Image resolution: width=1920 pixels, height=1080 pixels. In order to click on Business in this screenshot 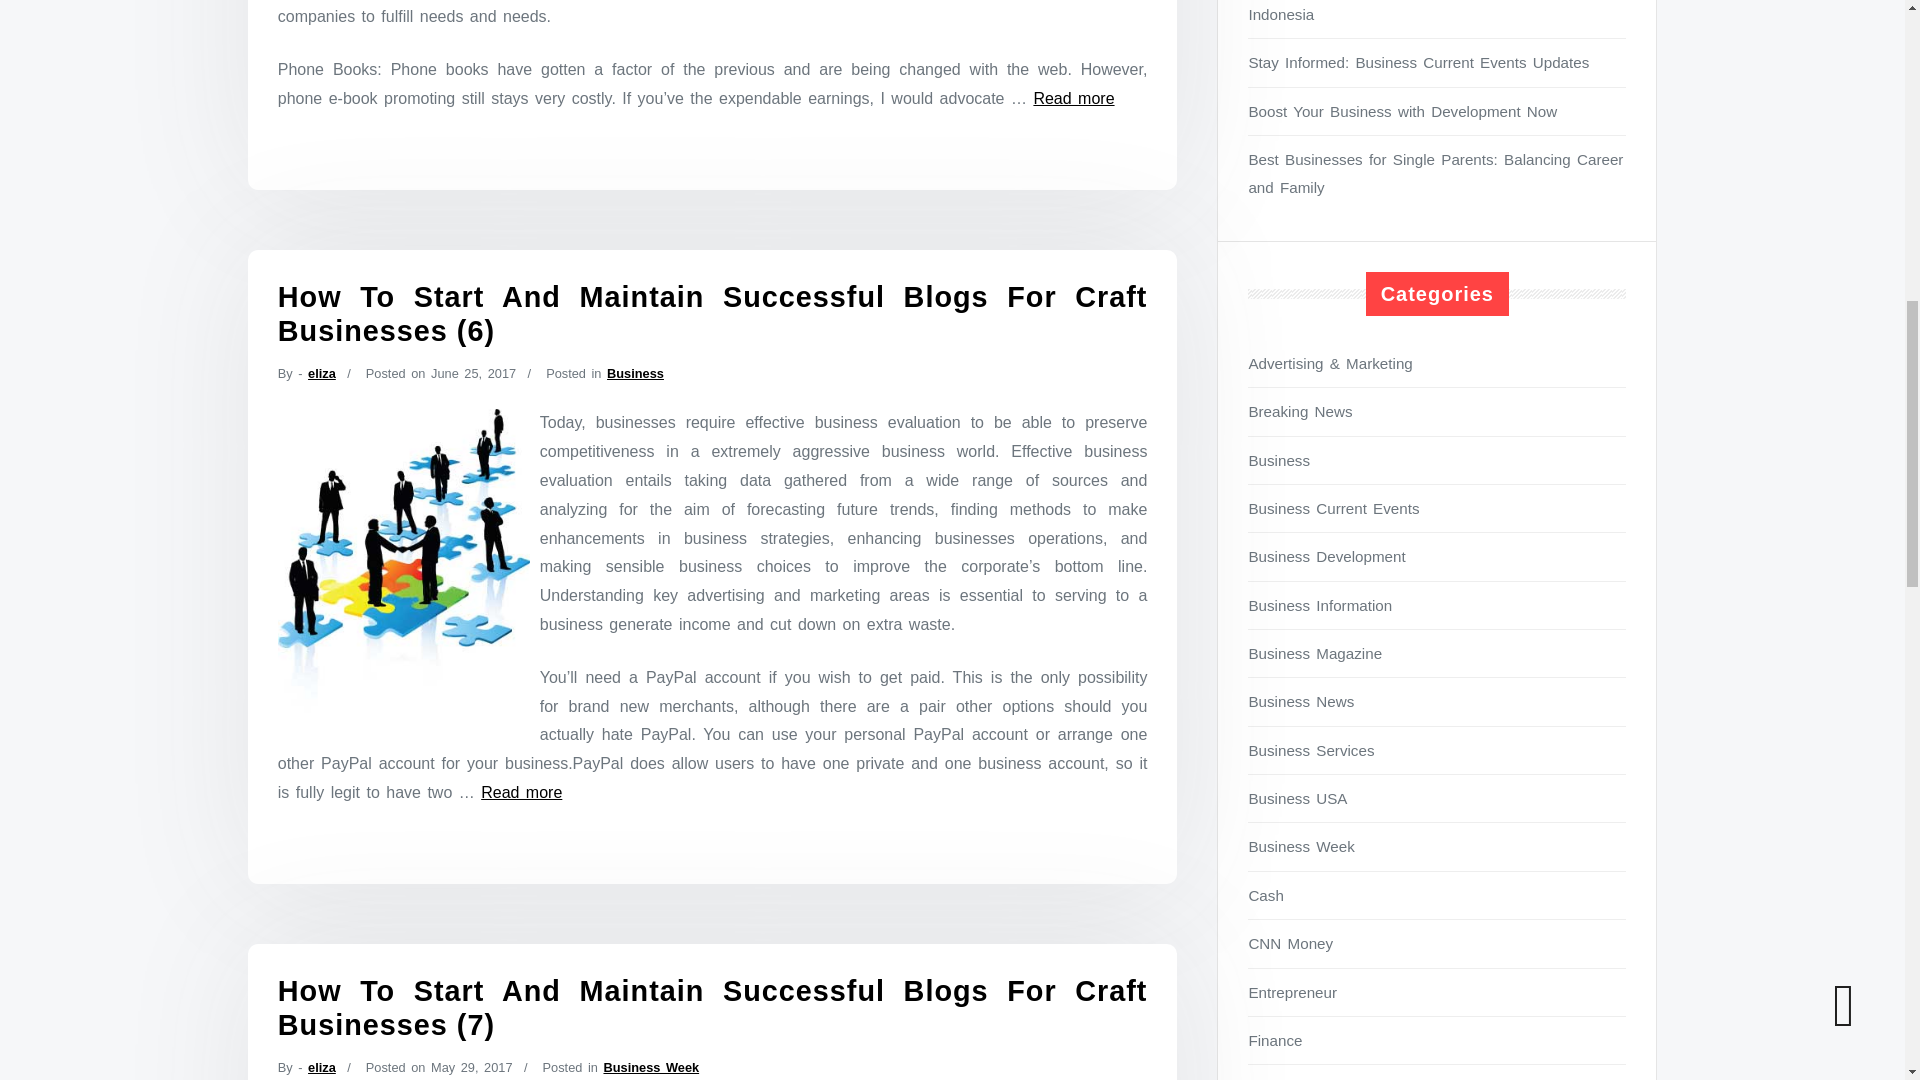, I will do `click(635, 374)`.